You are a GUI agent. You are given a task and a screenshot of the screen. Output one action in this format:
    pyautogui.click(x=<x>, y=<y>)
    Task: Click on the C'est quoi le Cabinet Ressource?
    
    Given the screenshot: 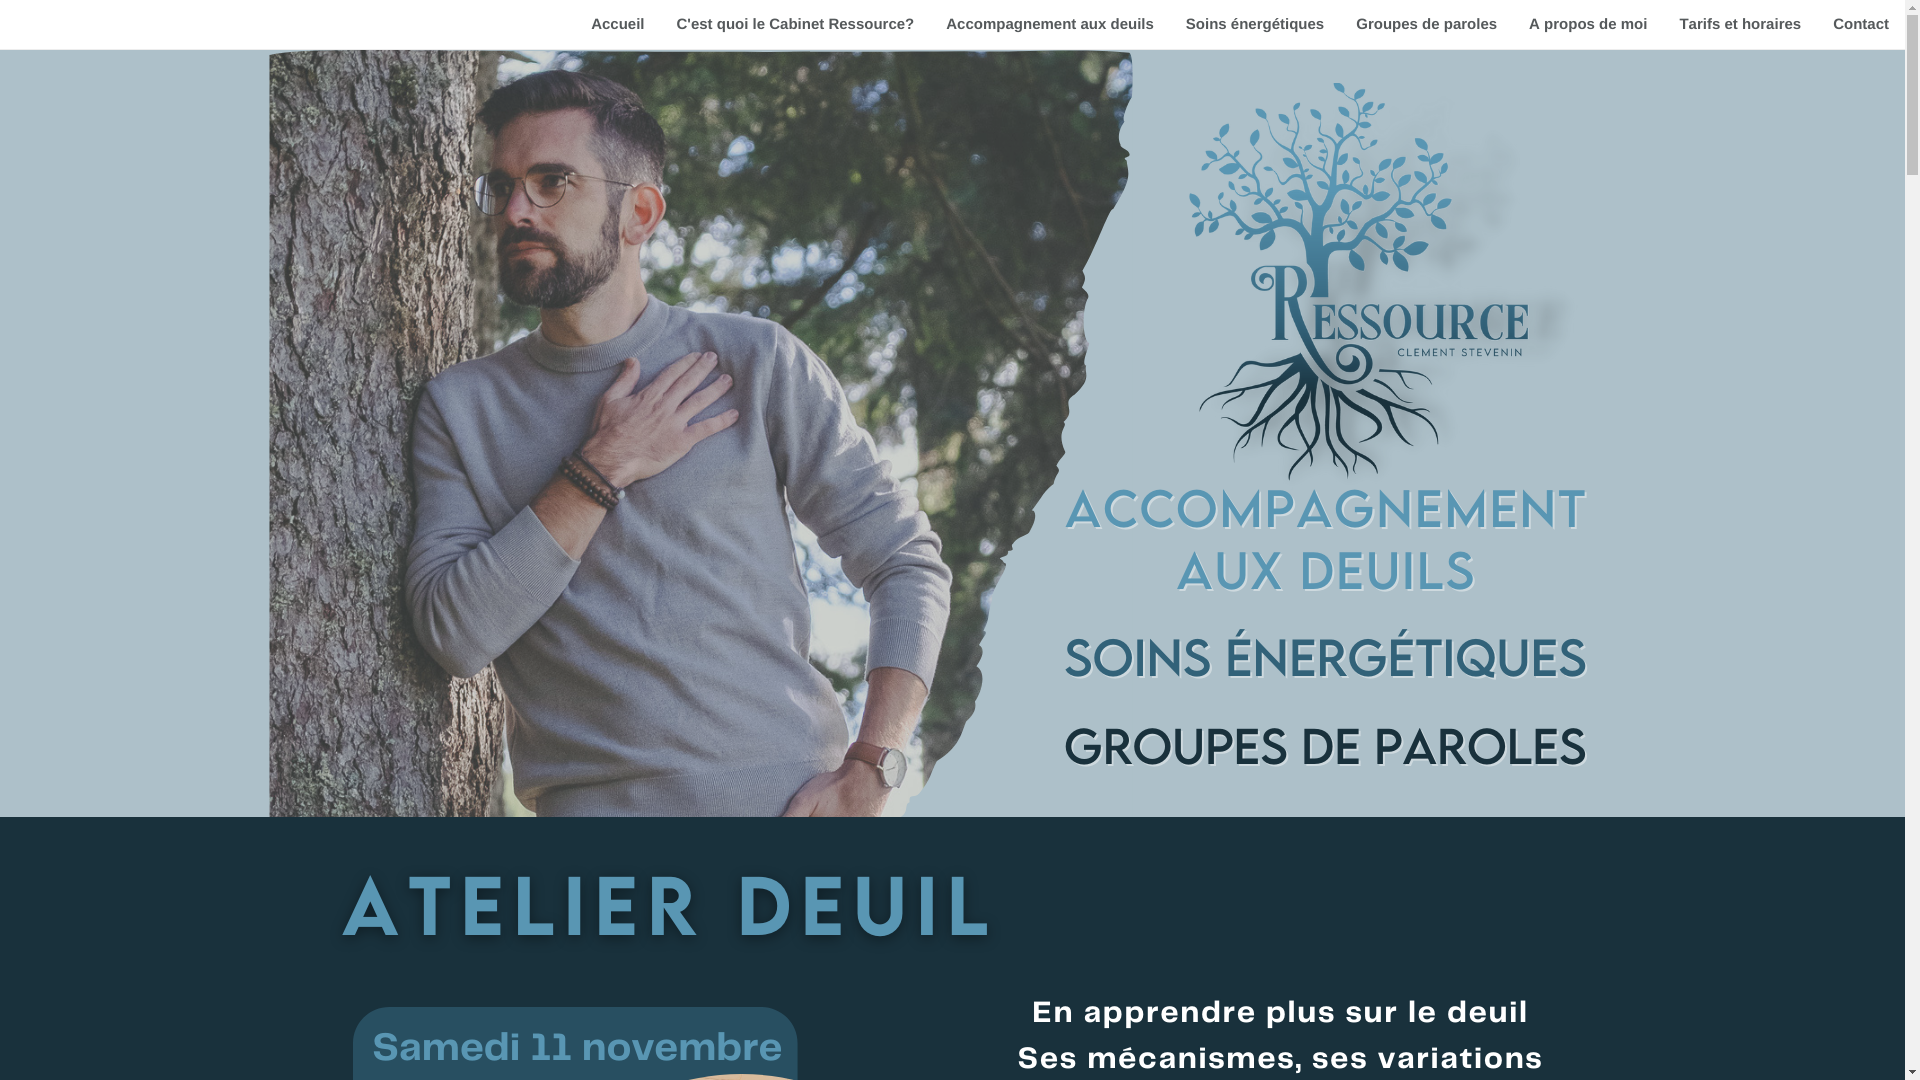 What is the action you would take?
    pyautogui.click(x=795, y=24)
    